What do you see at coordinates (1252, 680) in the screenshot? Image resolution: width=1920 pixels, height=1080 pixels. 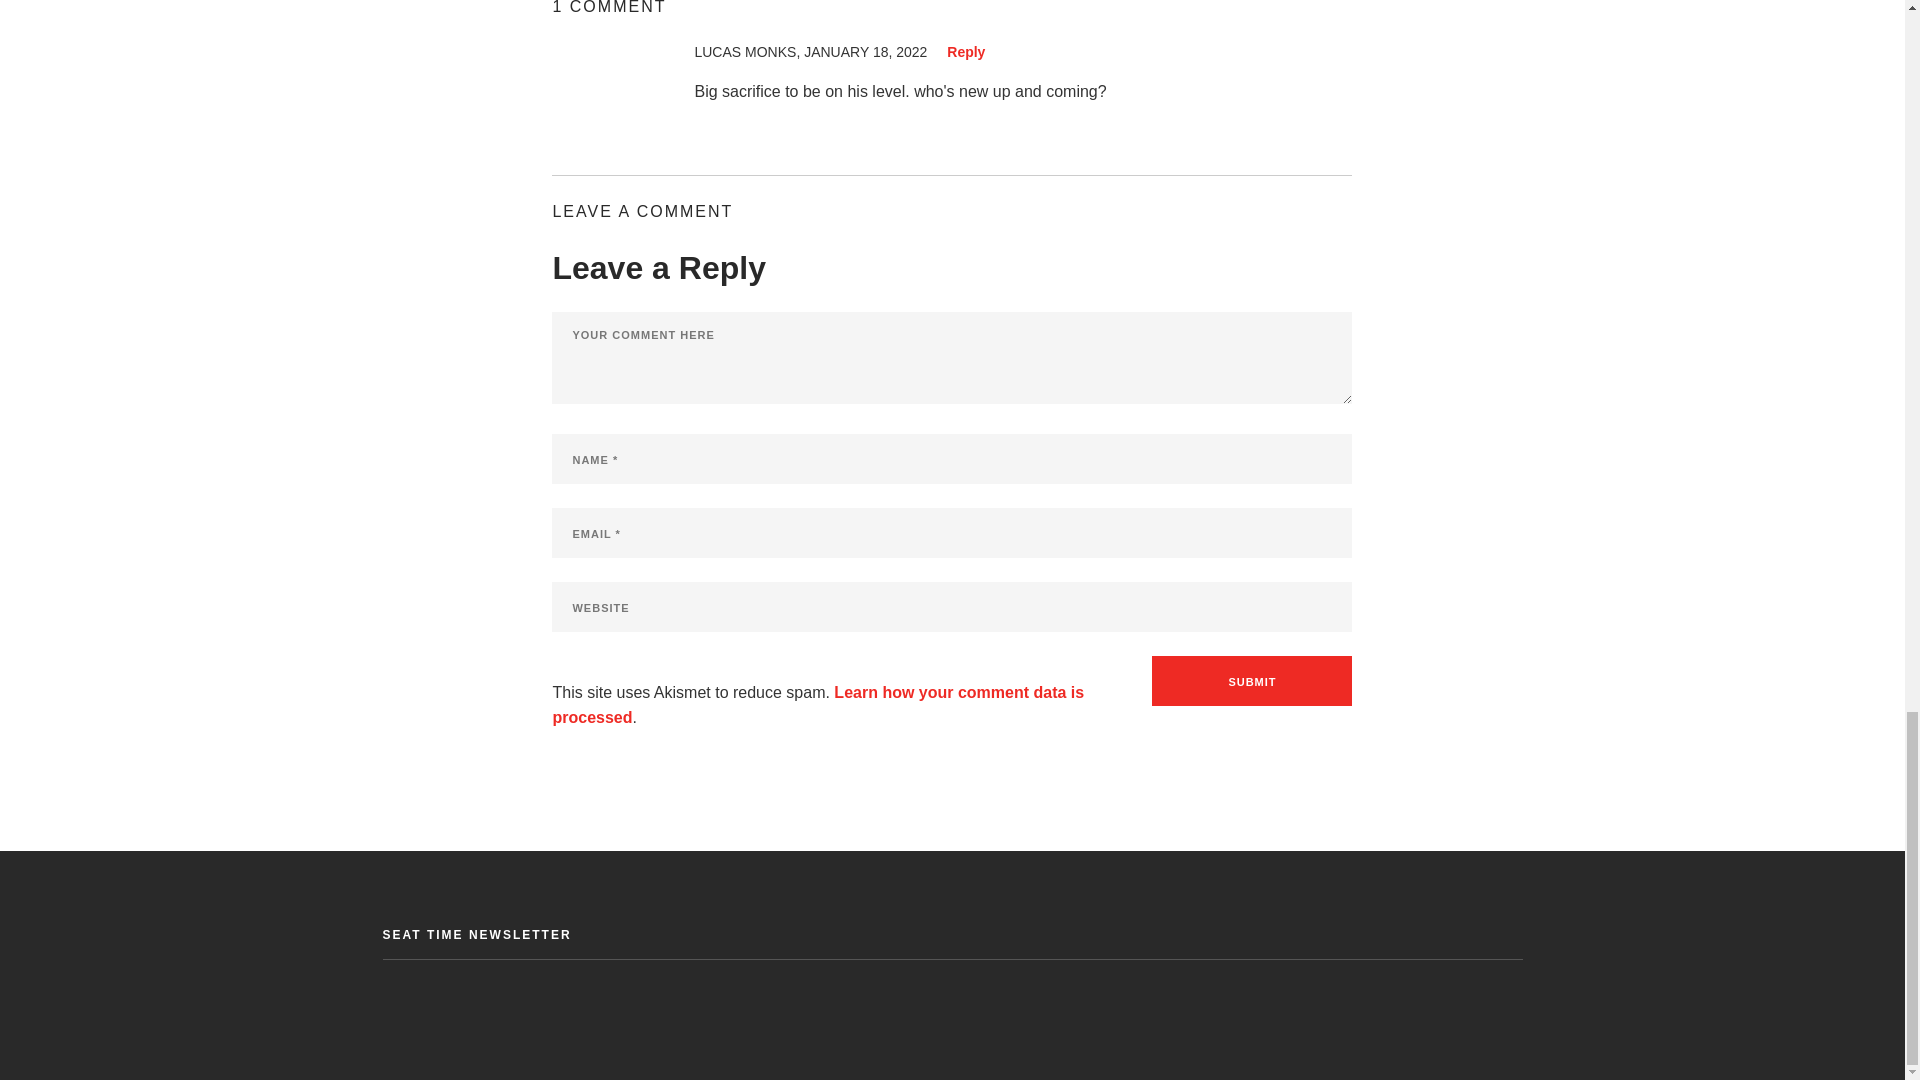 I see `Submit` at bounding box center [1252, 680].